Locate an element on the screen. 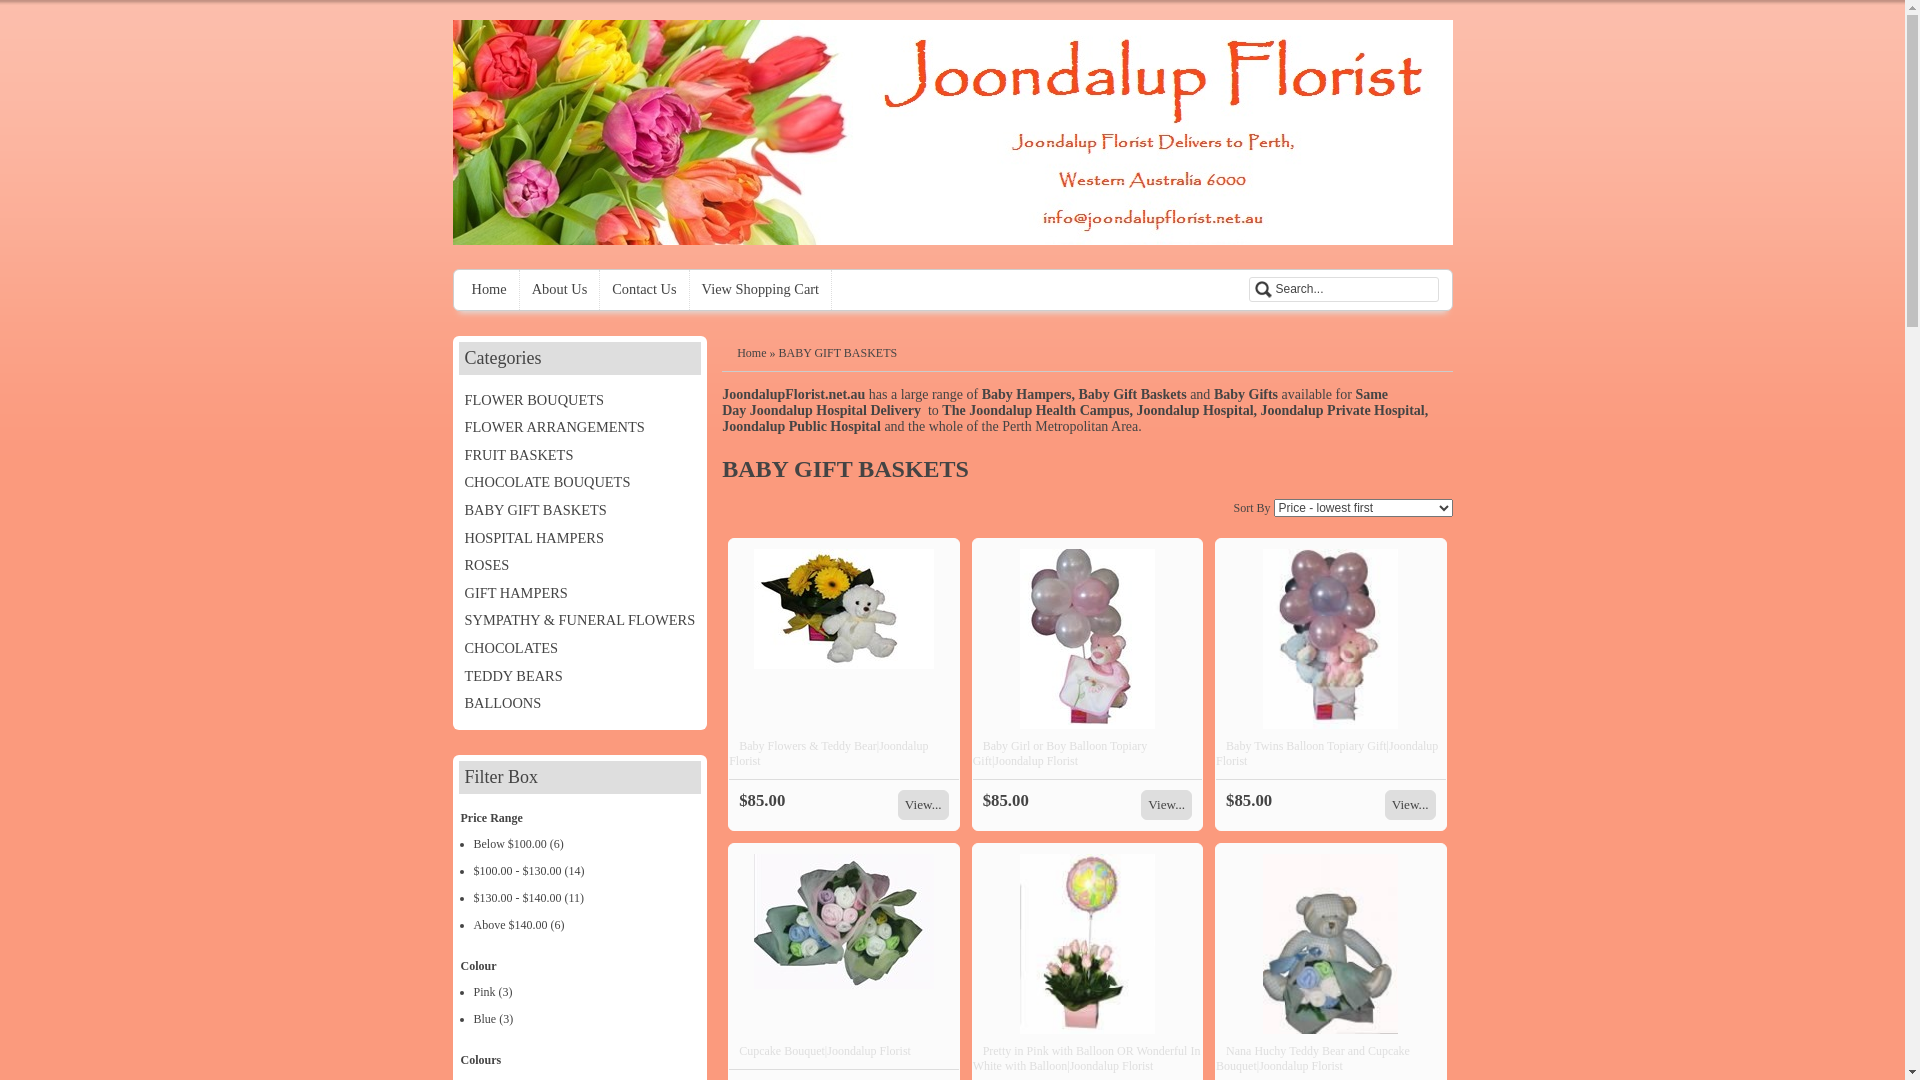  About Us is located at coordinates (560, 290).